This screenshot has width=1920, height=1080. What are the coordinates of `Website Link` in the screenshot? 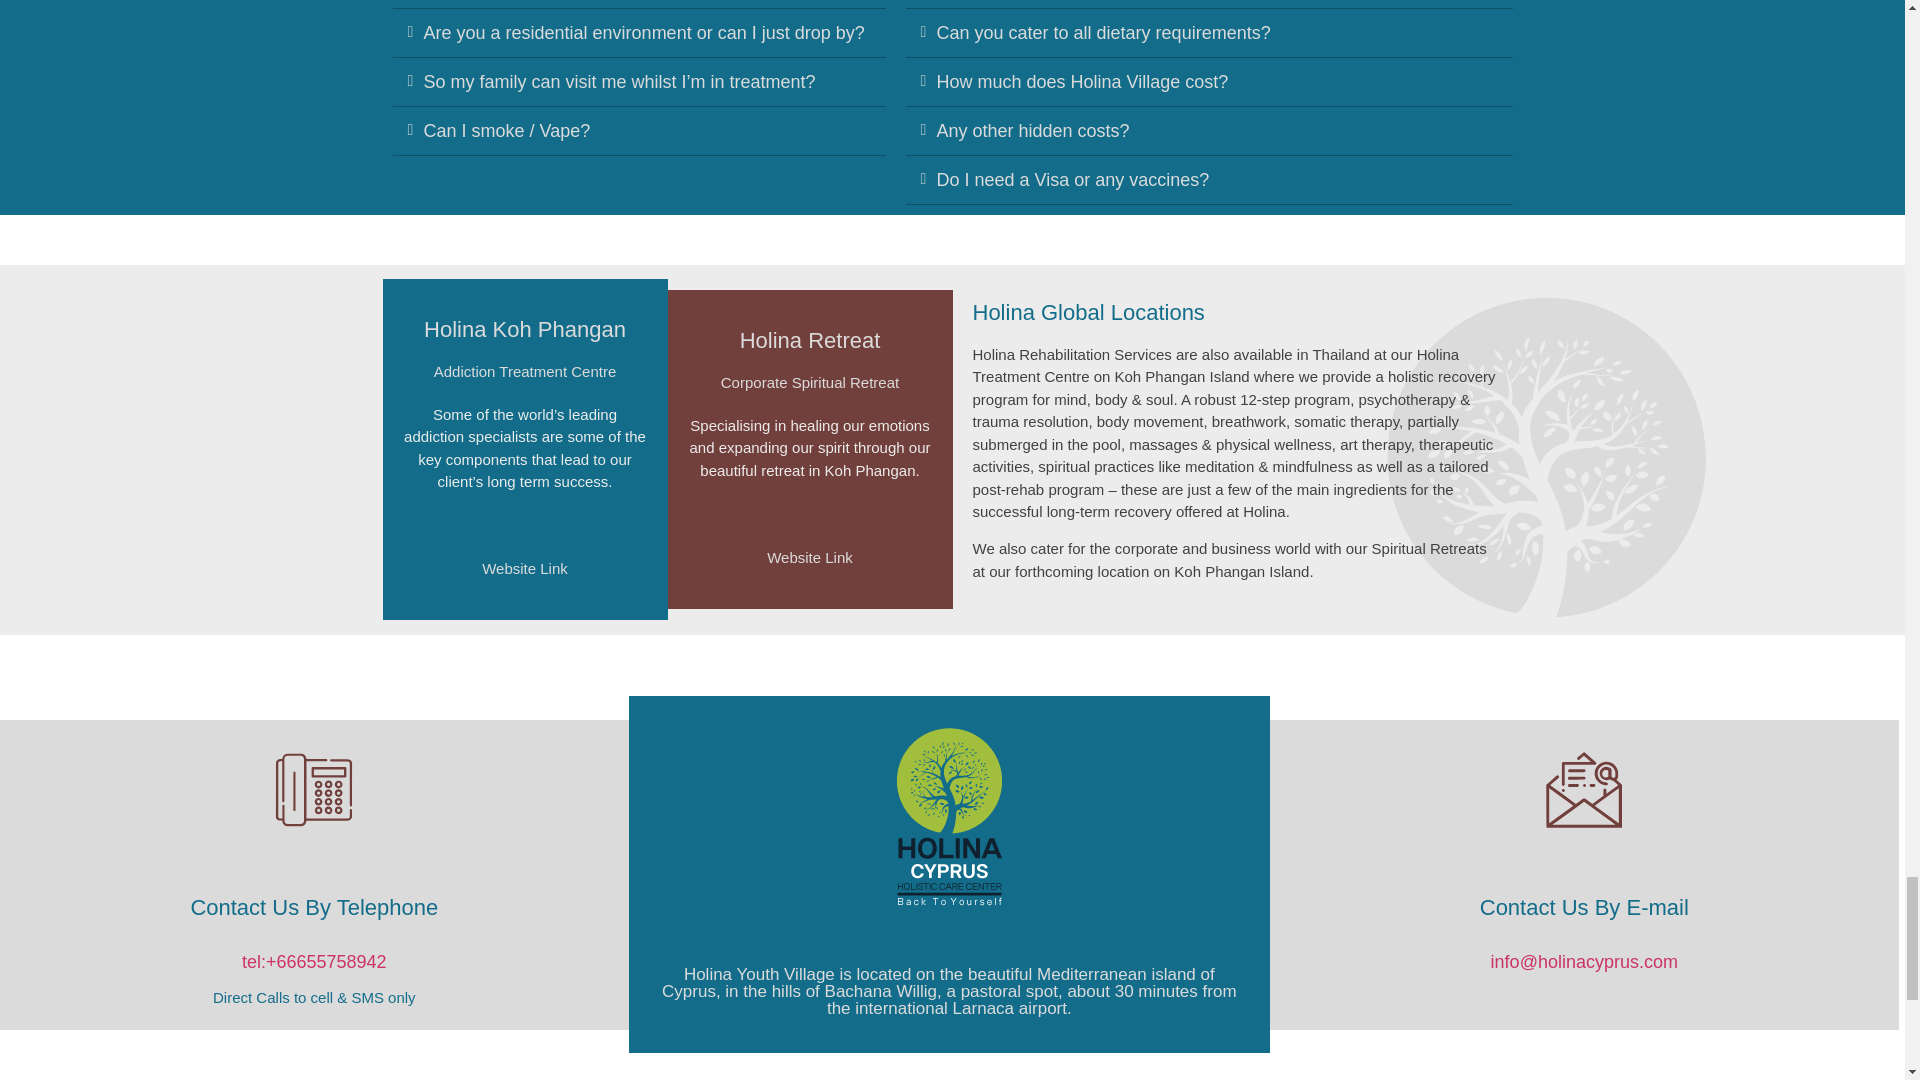 It's located at (524, 568).